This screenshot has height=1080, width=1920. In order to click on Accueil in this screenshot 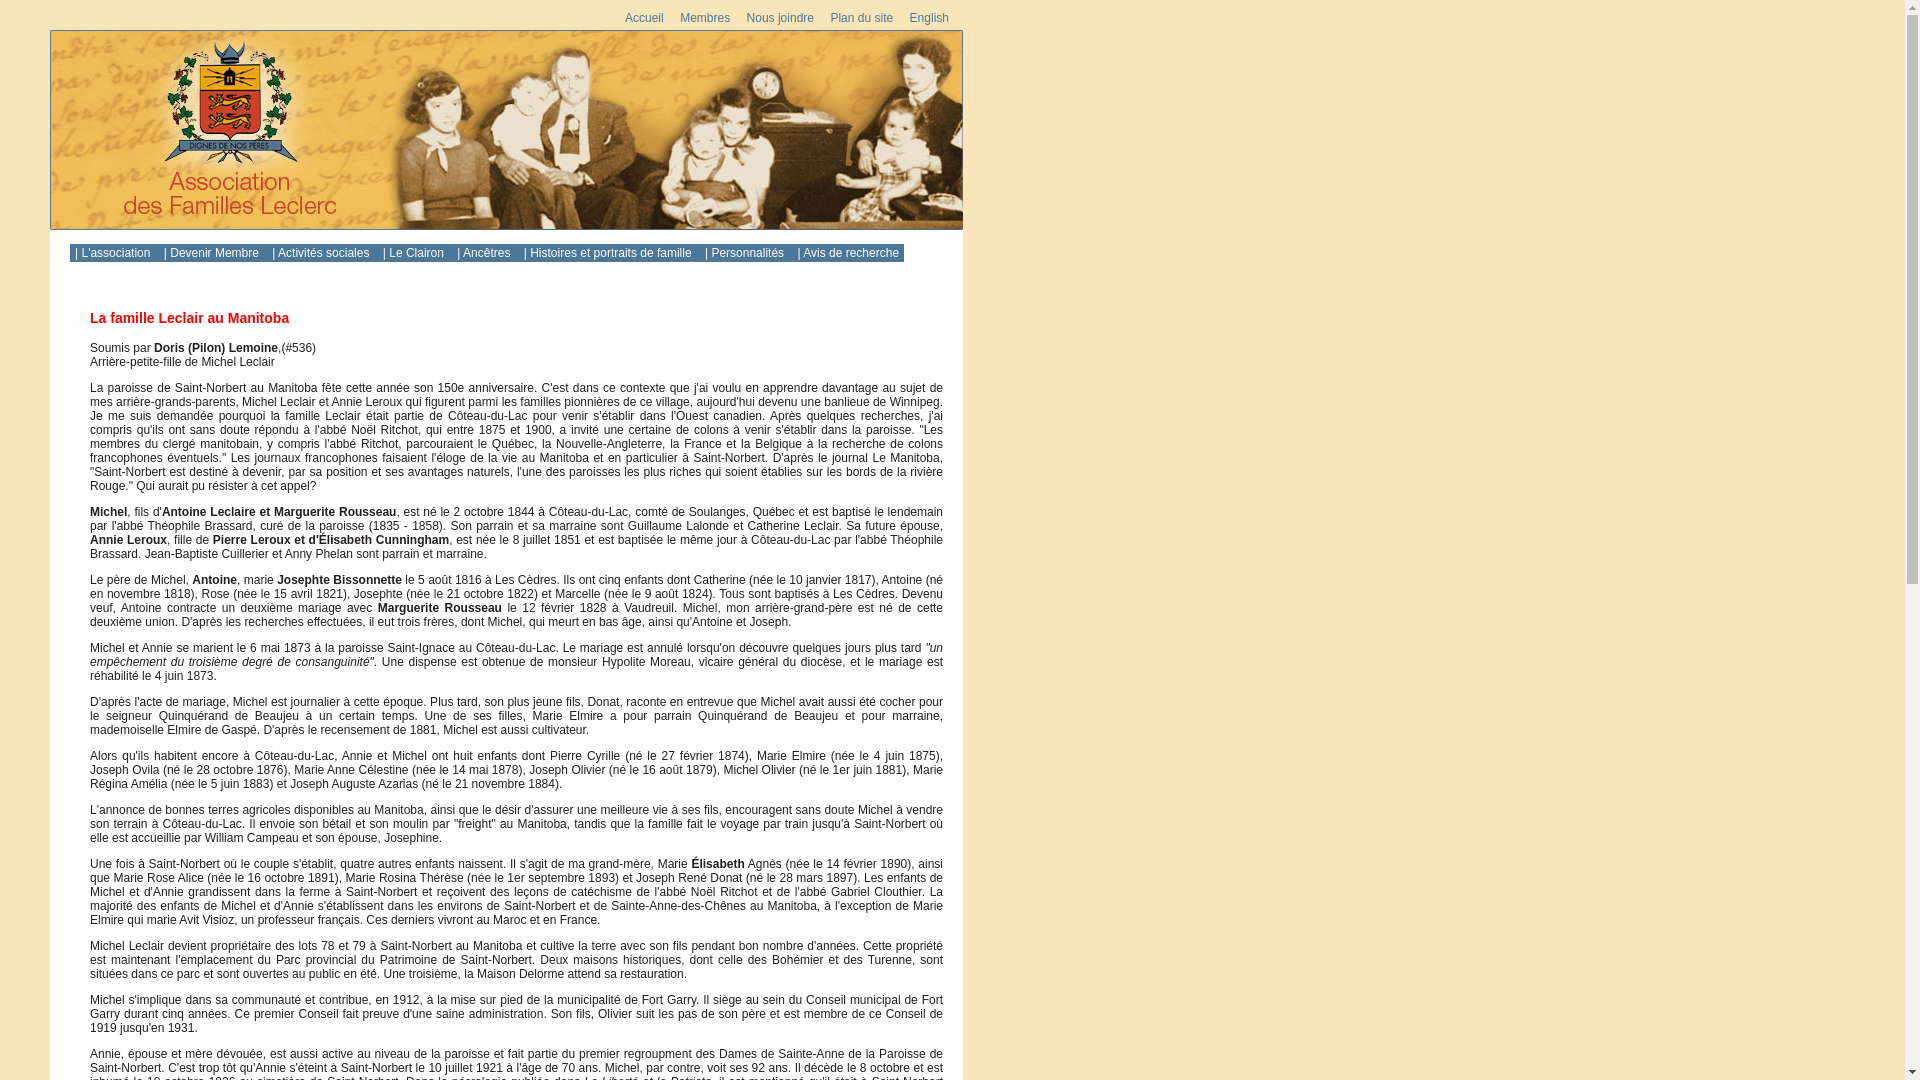, I will do `click(644, 18)`.